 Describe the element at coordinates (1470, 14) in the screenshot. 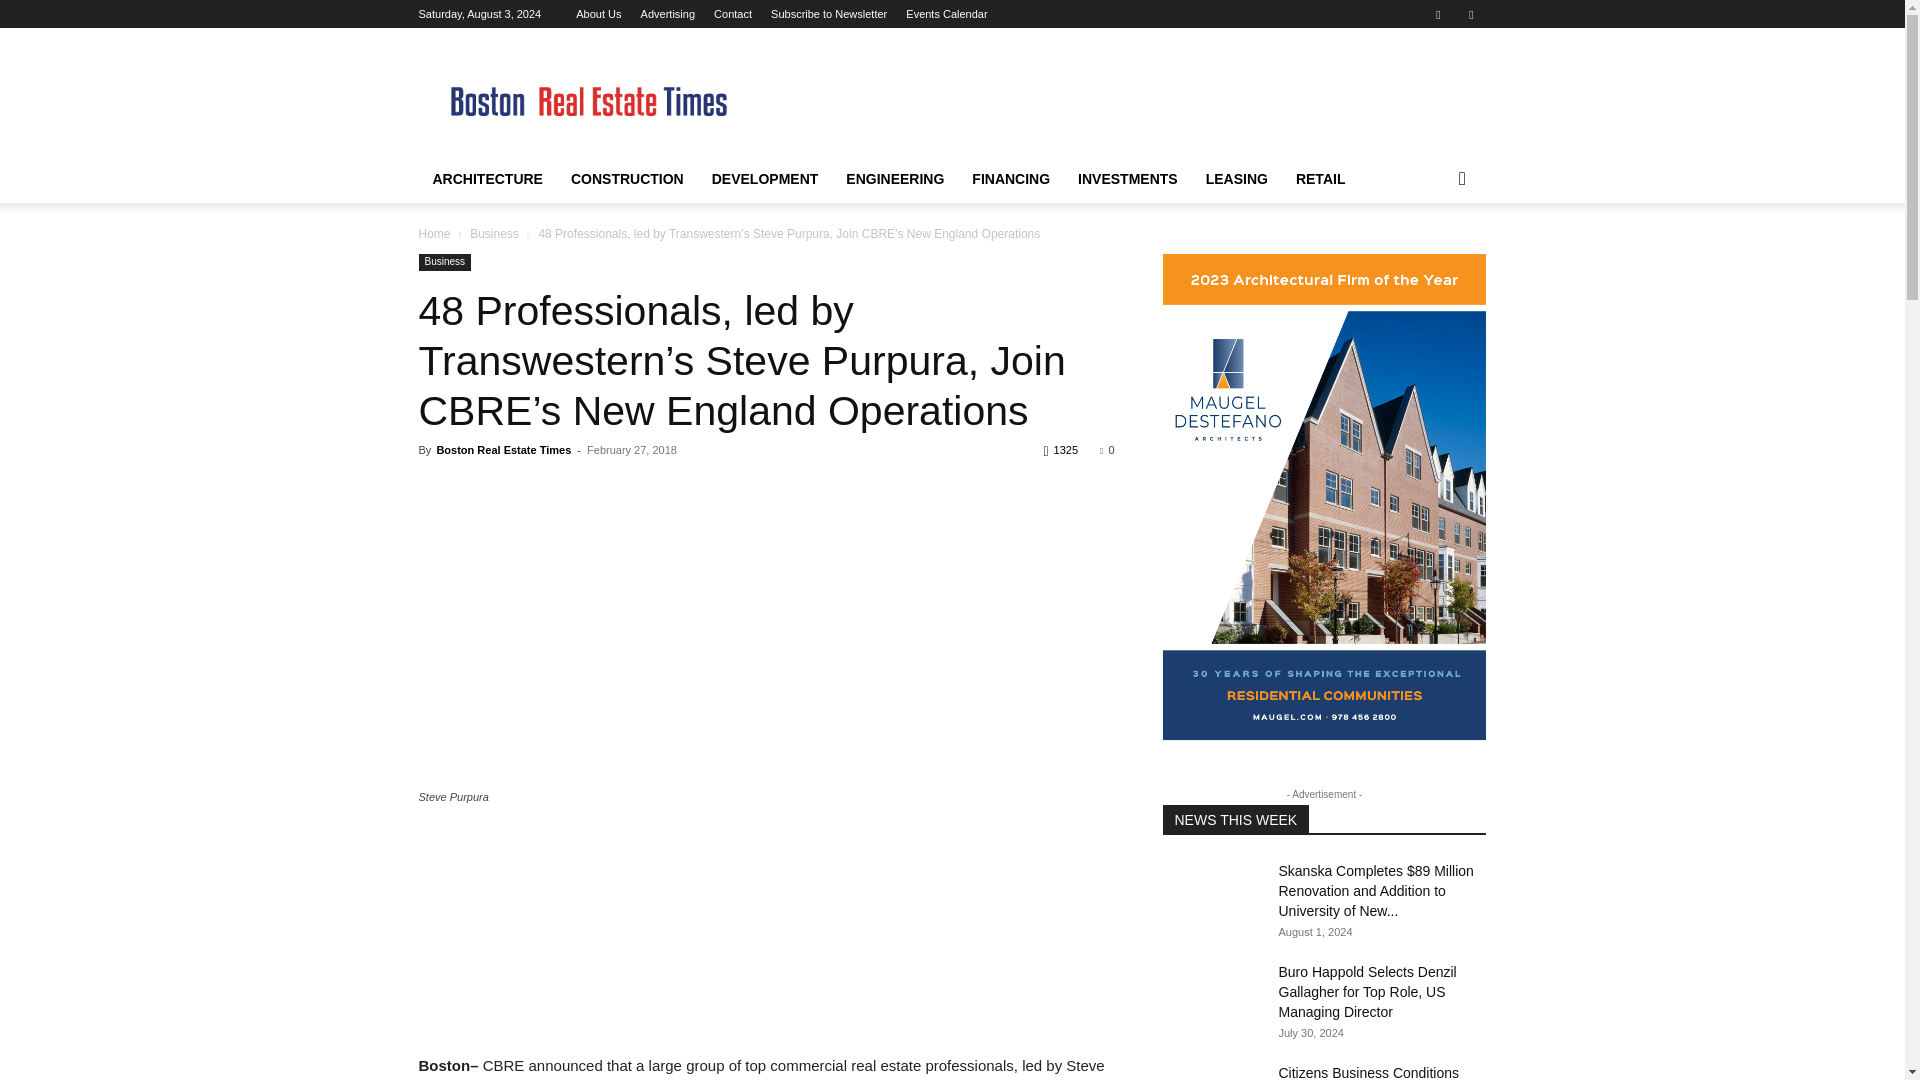

I see `Twitter` at that location.